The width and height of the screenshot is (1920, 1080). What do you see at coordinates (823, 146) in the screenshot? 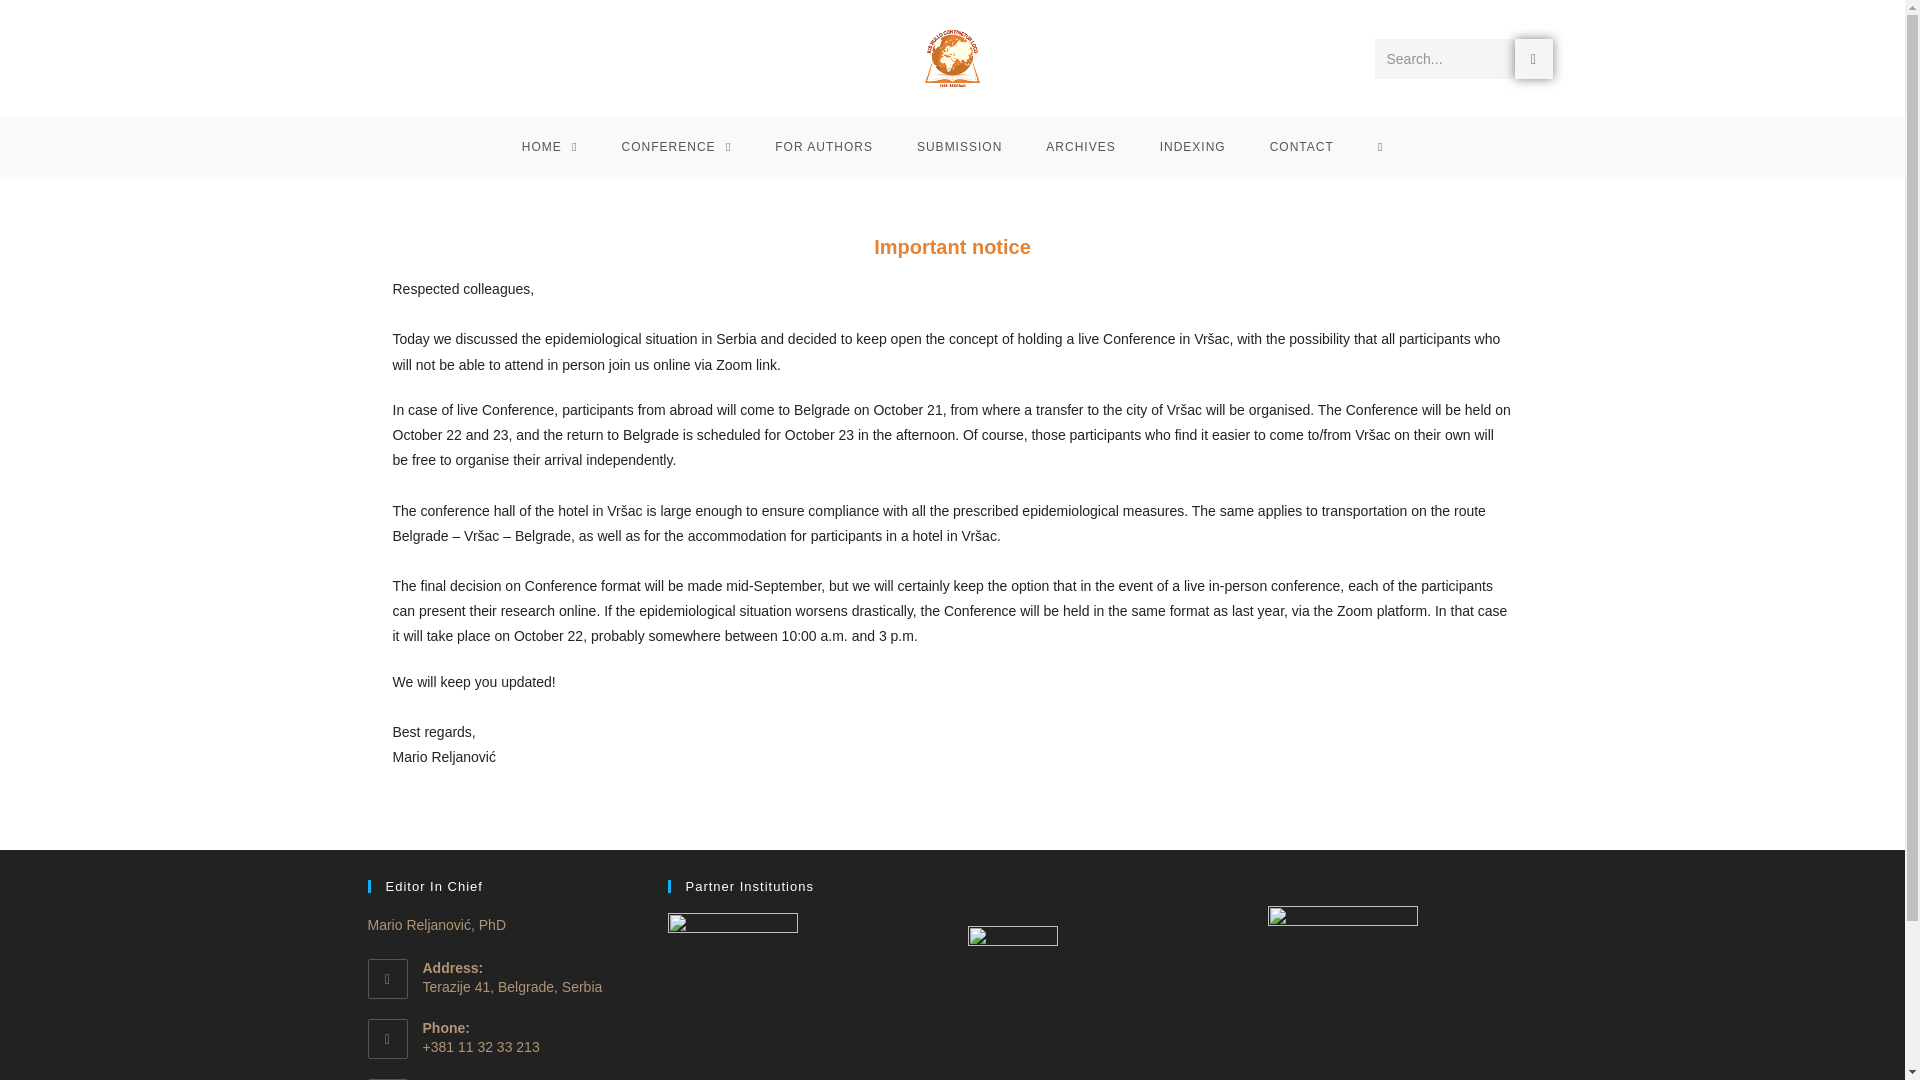
I see `FOR AUTHORS` at bounding box center [823, 146].